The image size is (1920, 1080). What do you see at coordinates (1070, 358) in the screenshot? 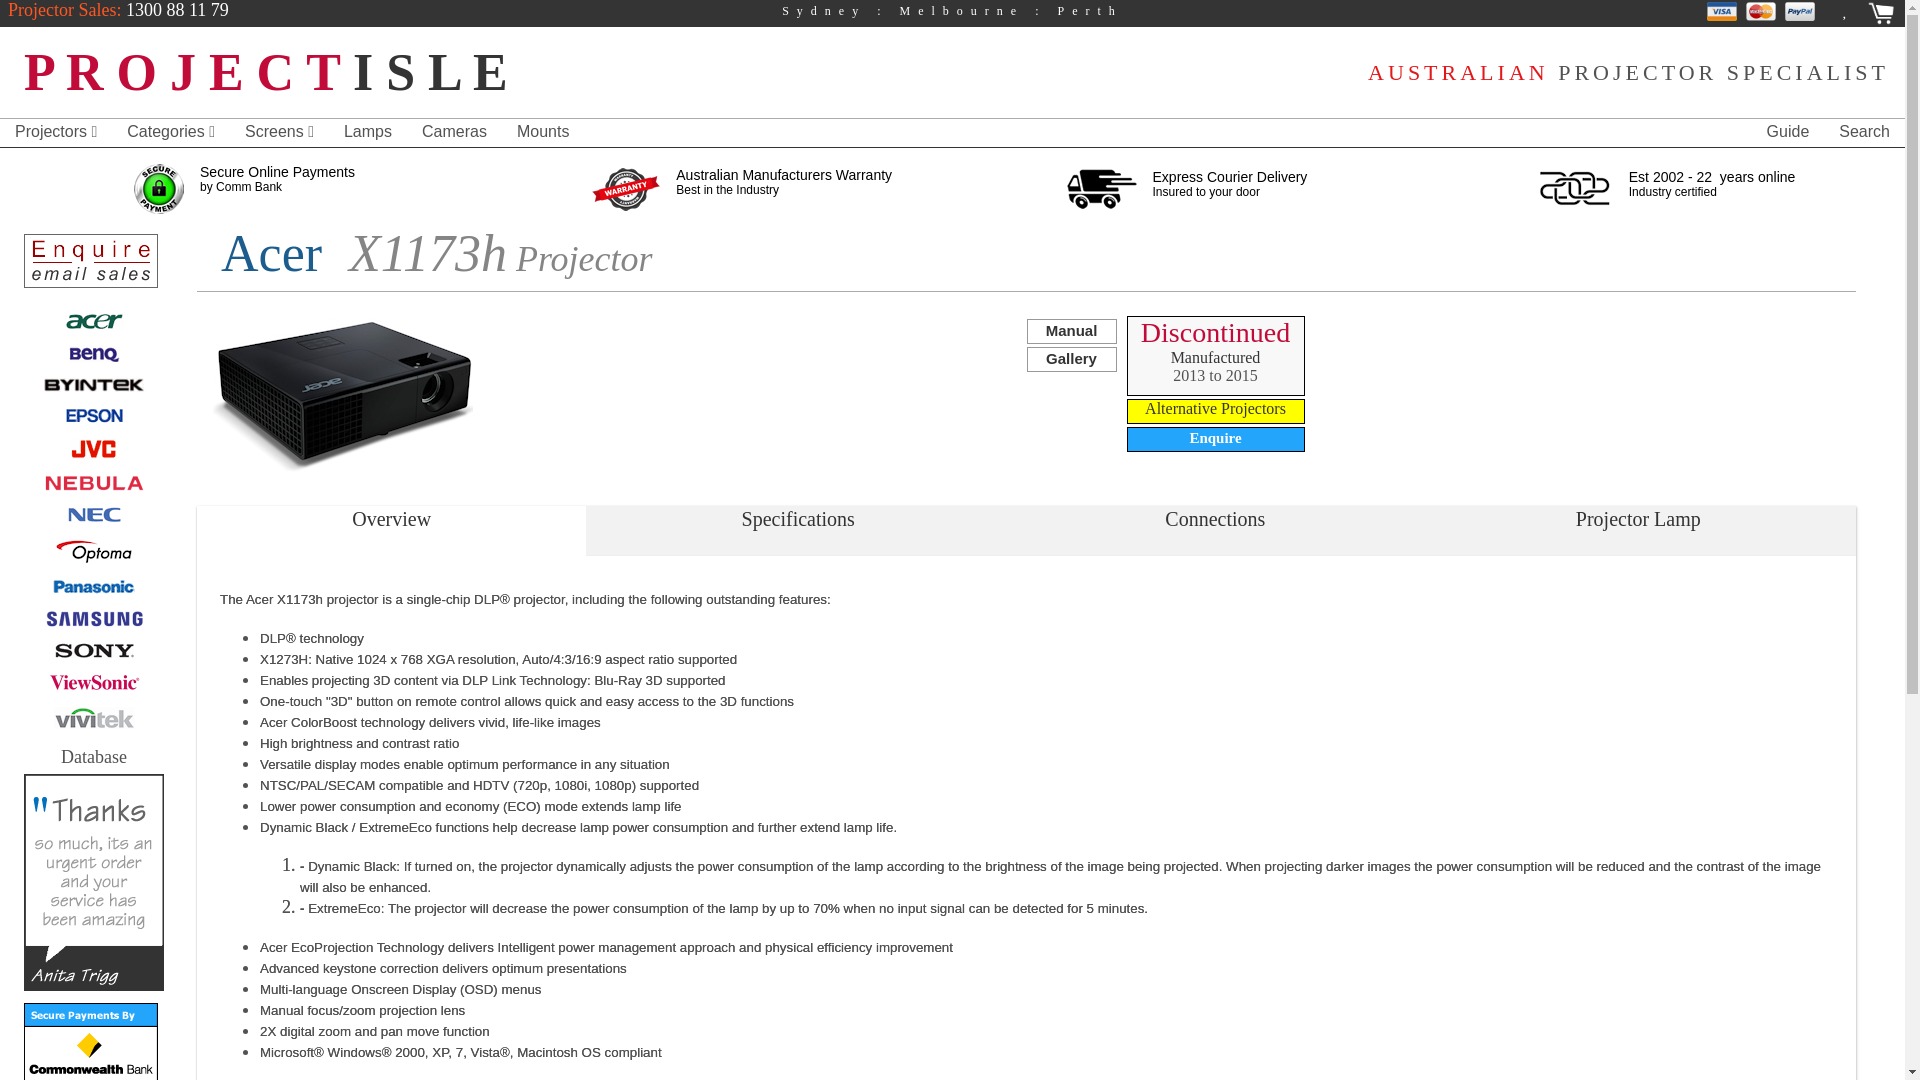
I see `open X1173h Gallery` at bounding box center [1070, 358].